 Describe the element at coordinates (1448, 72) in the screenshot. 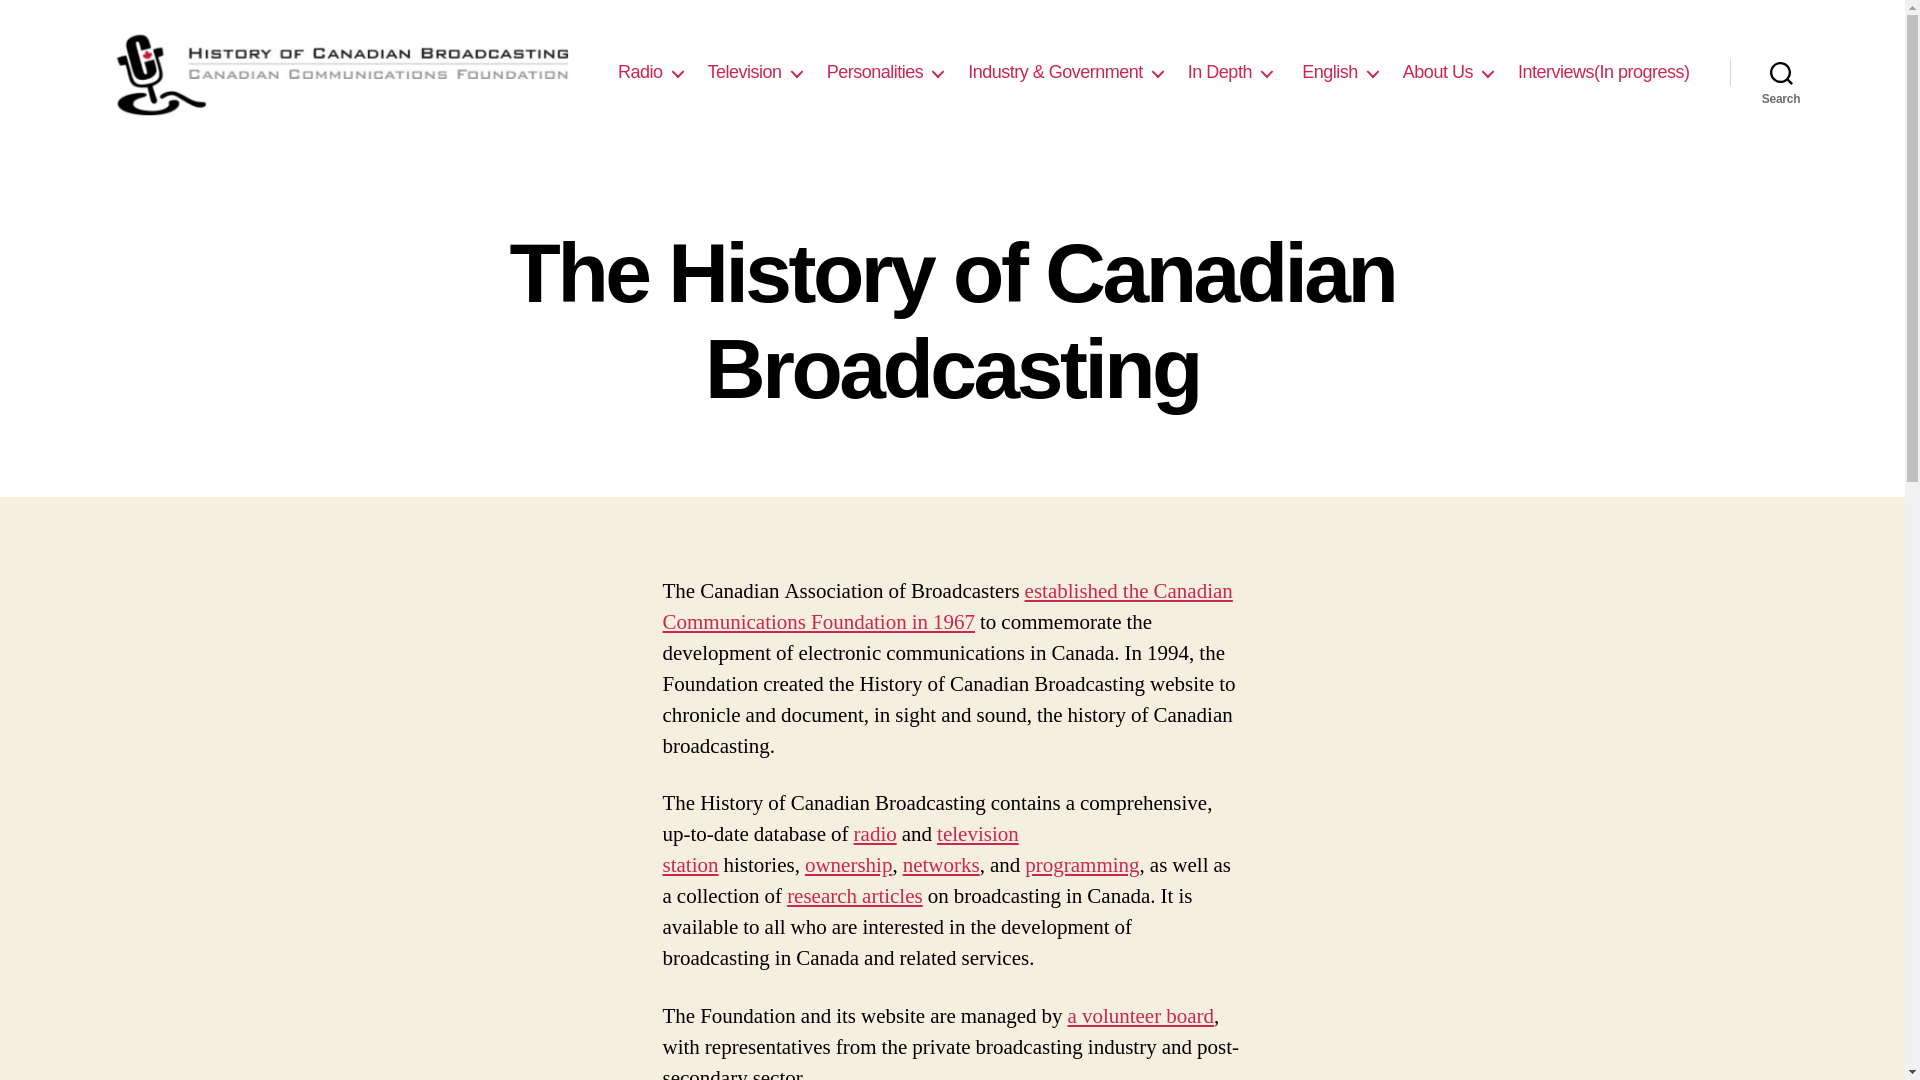

I see `About Us` at that location.